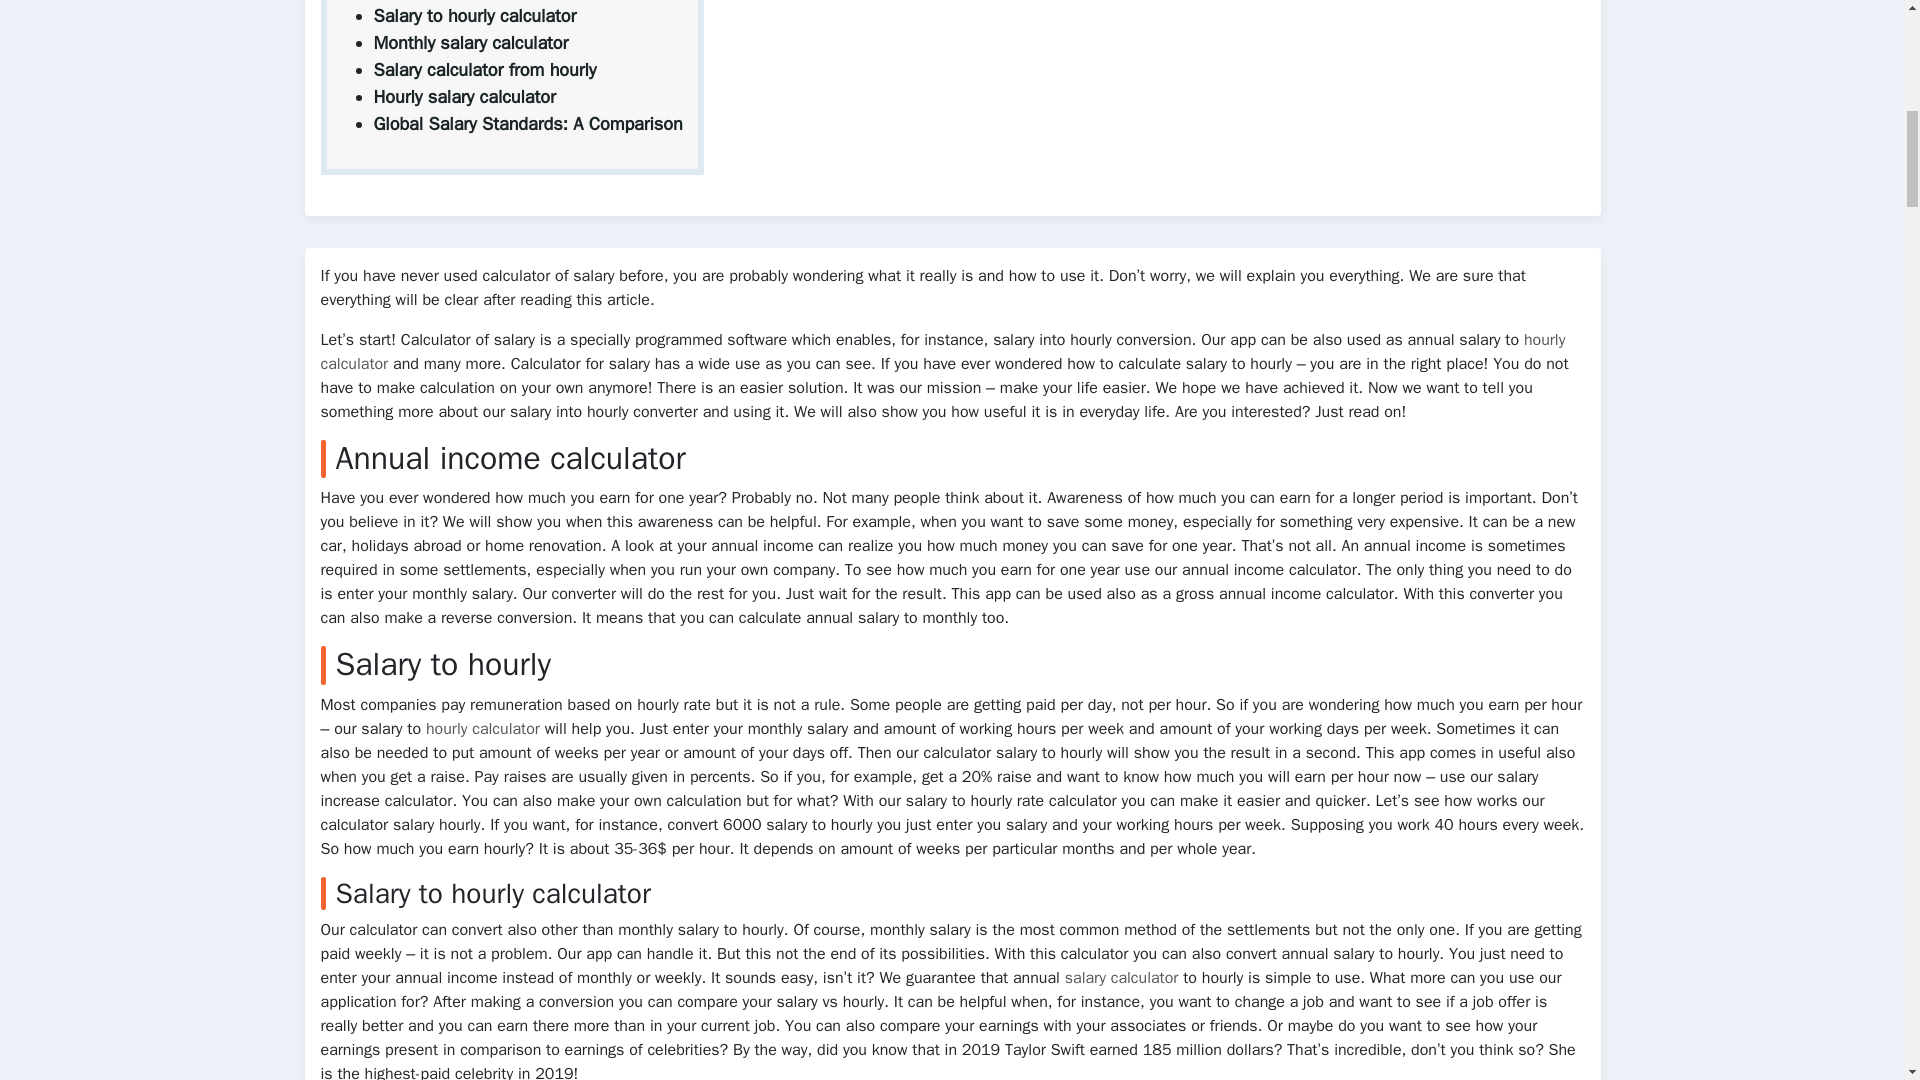  What do you see at coordinates (1122, 978) in the screenshot?
I see `salary calculator` at bounding box center [1122, 978].